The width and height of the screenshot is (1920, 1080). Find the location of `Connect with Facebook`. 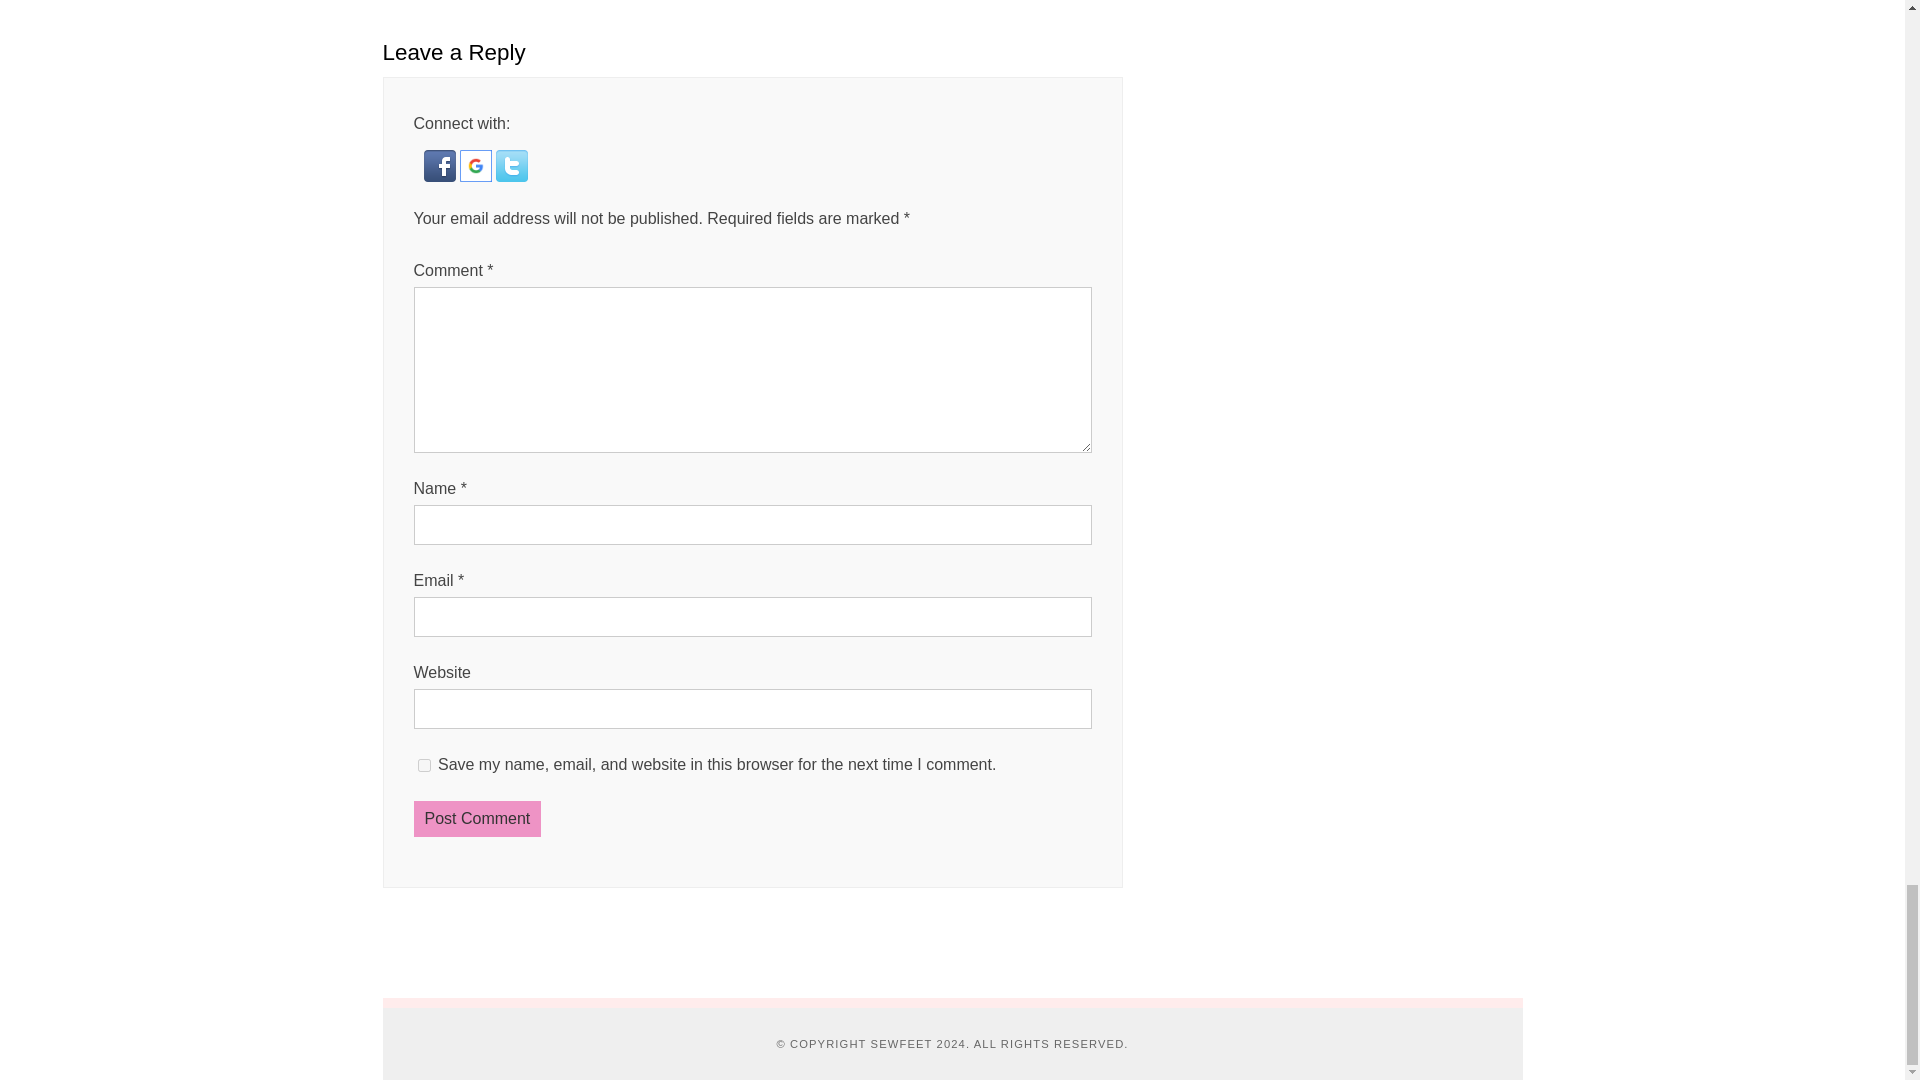

Connect with Facebook is located at coordinates (442, 176).